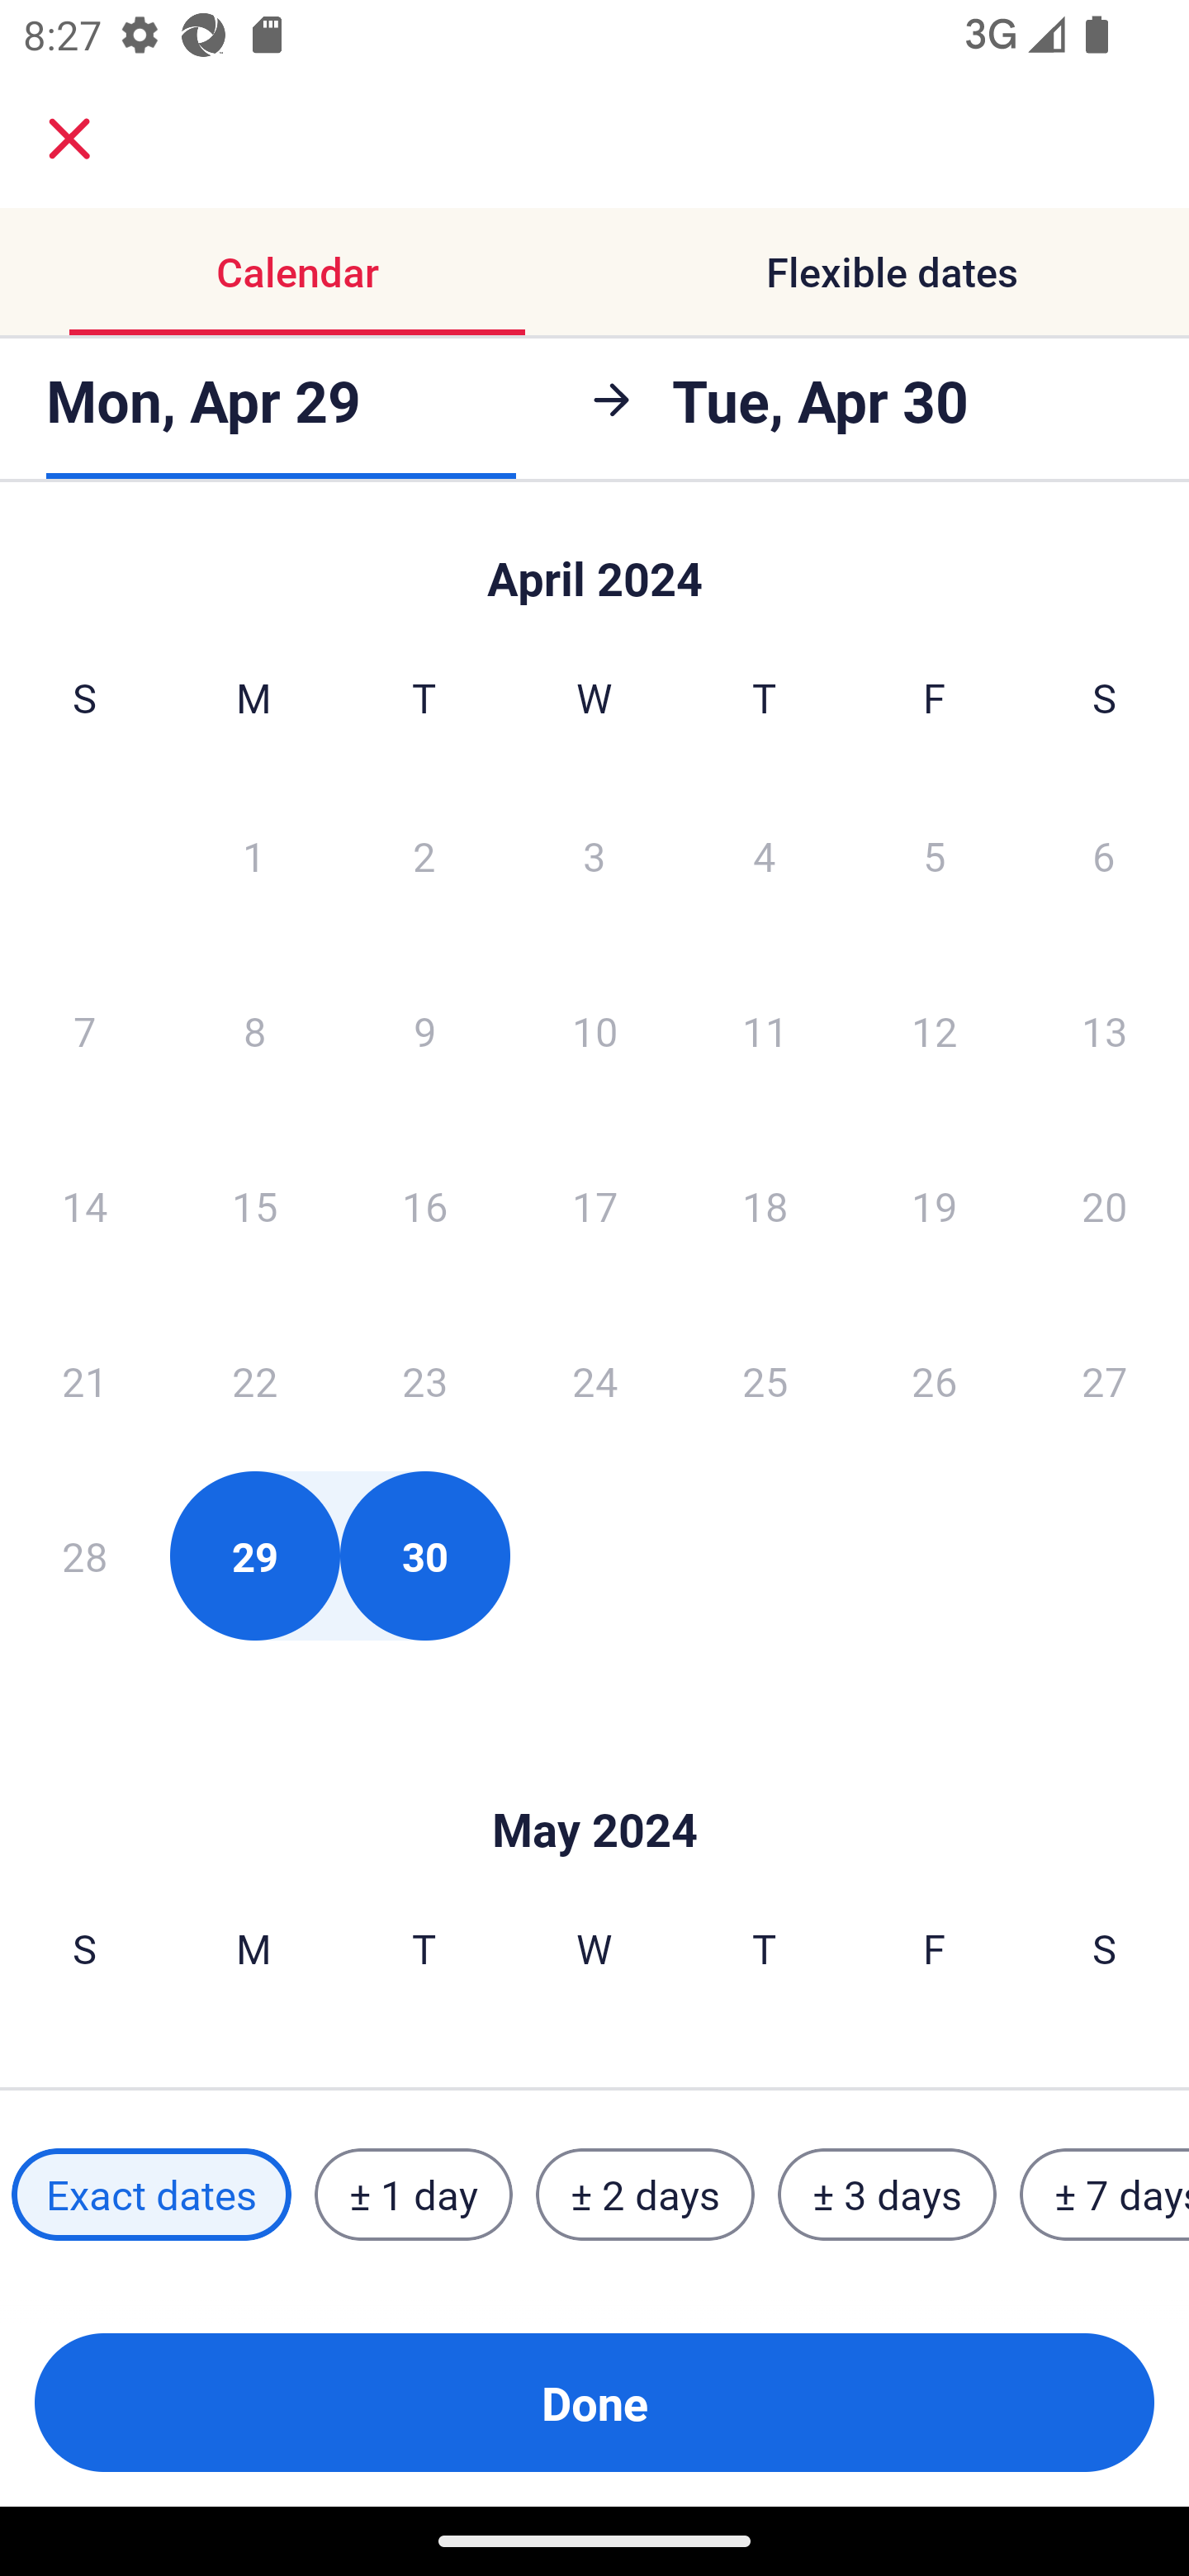  I want to click on 10 Wednesday, April 10, 2024, so click(594, 1030).